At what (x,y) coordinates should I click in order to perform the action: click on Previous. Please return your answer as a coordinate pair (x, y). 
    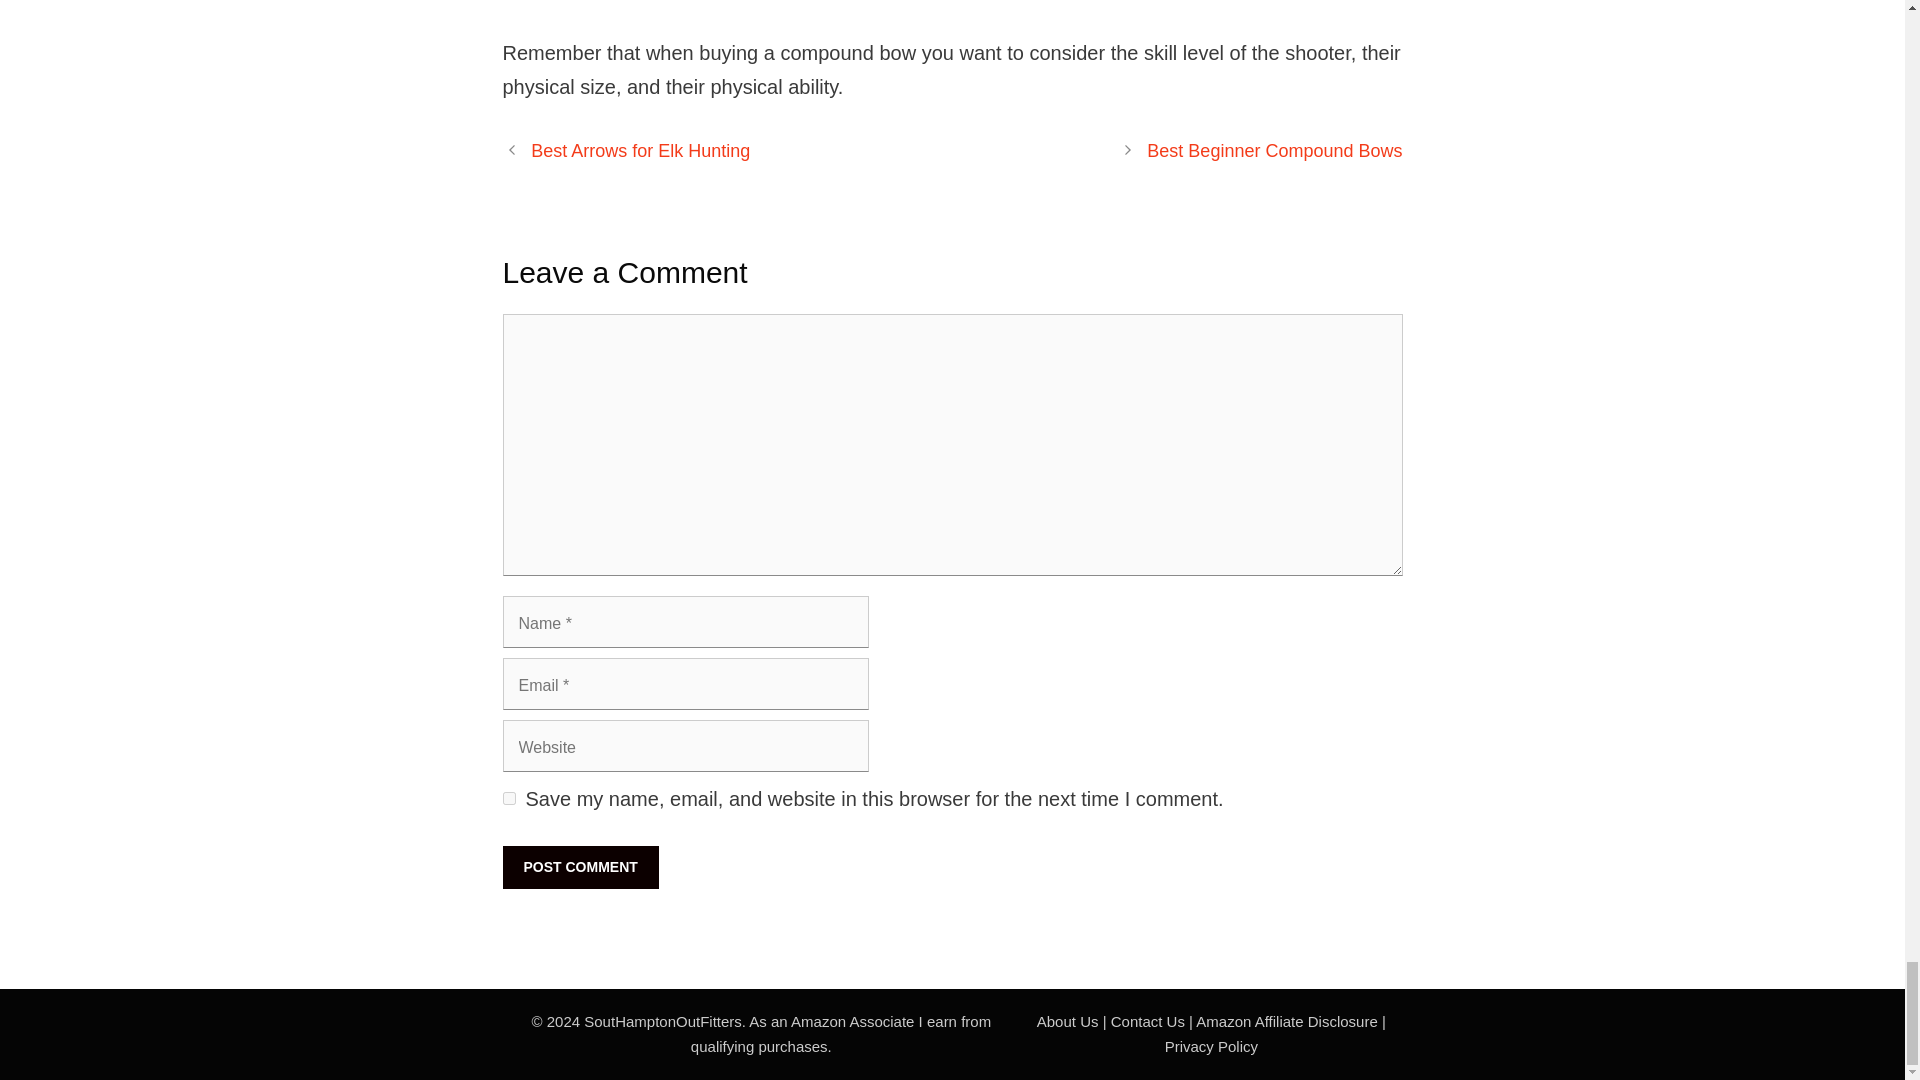
    Looking at the image, I should click on (640, 150).